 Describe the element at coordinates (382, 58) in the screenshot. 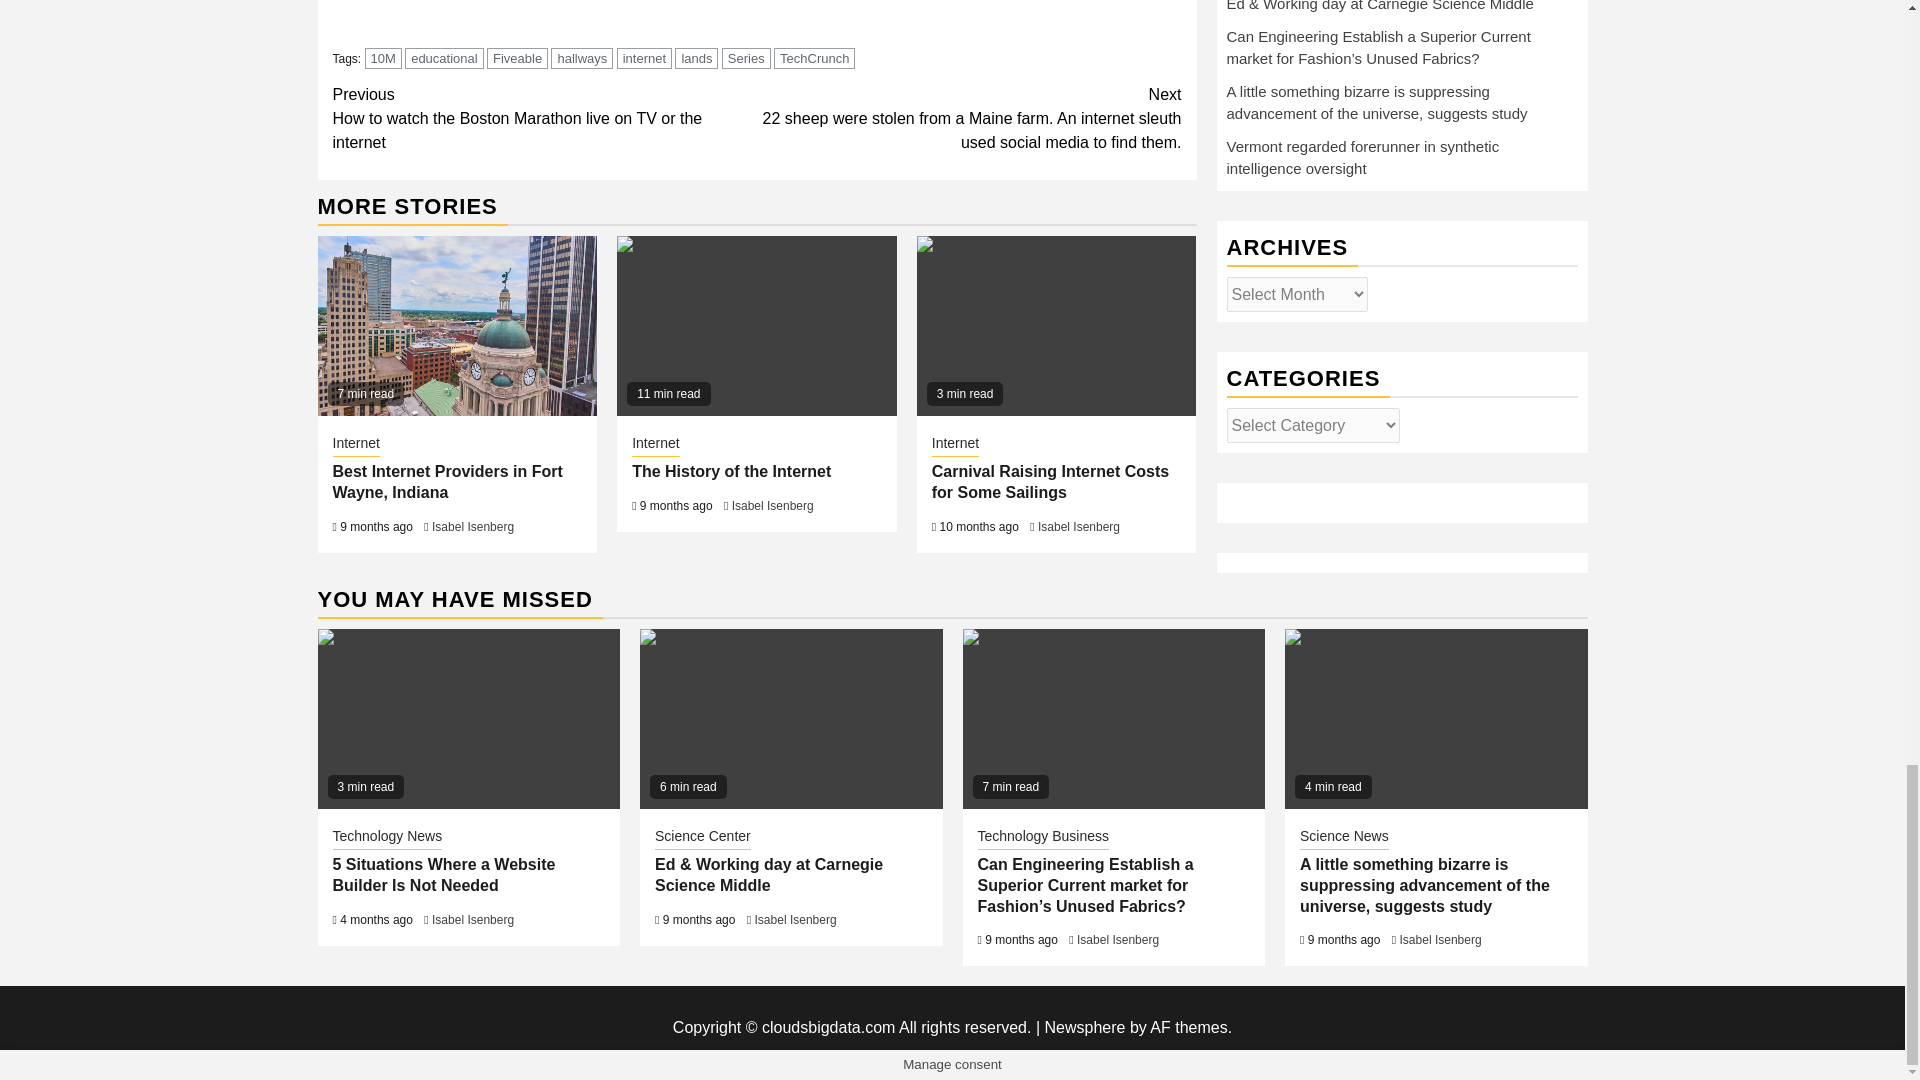

I see `10M` at that location.